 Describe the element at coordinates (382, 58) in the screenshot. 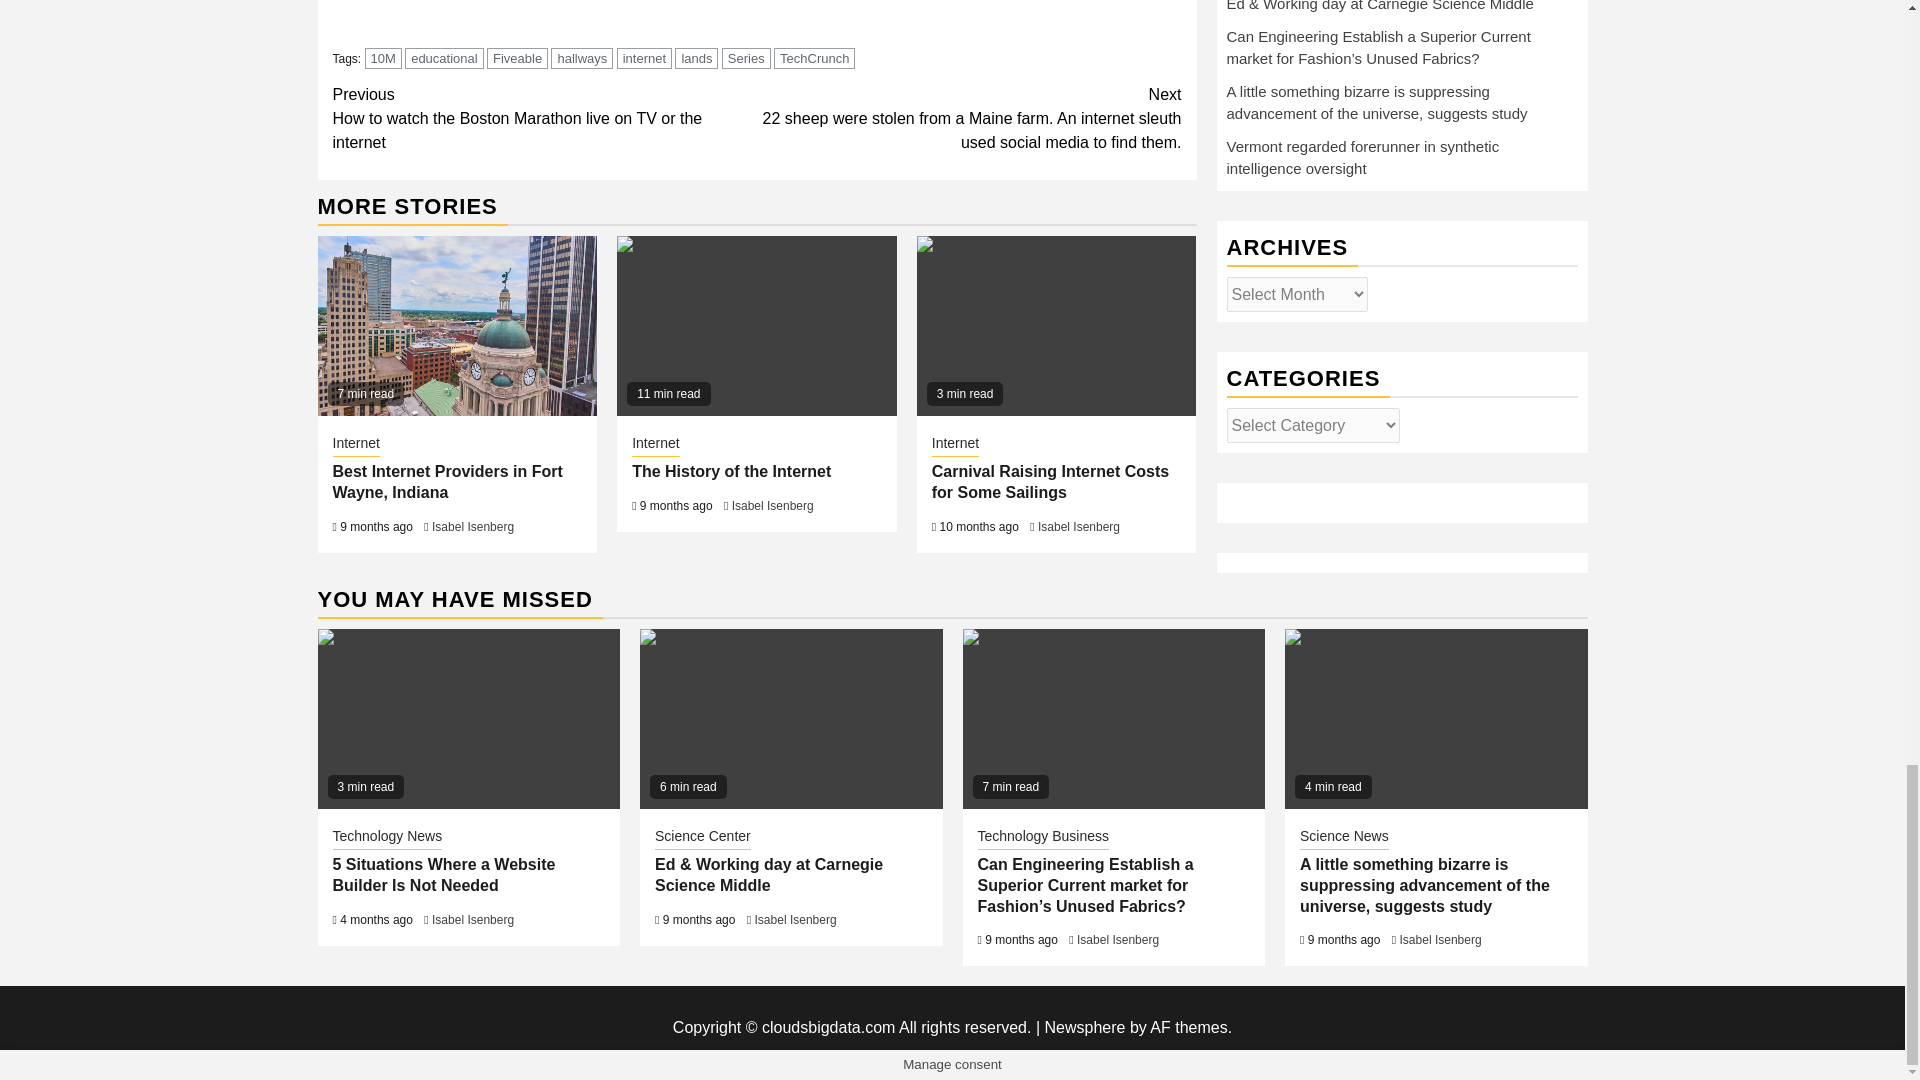

I see `10M` at that location.